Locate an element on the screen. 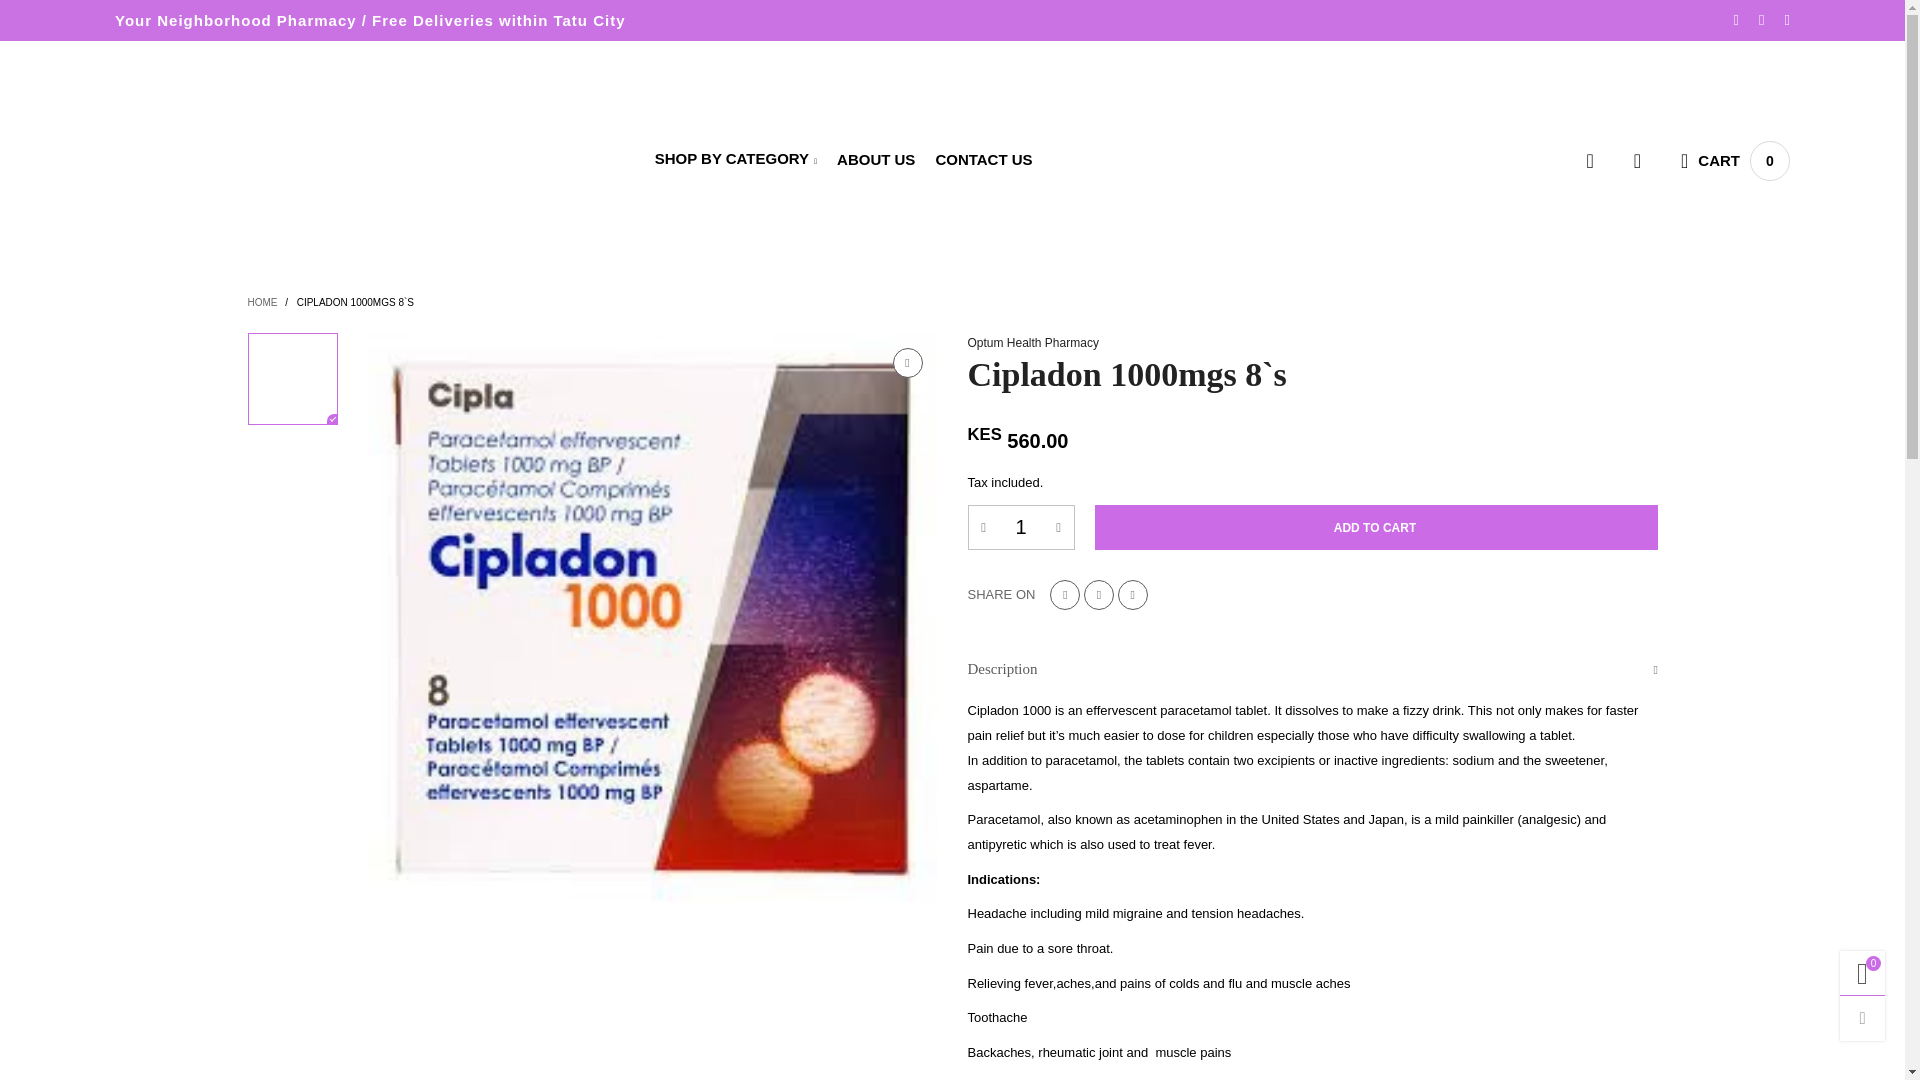 This screenshot has height=1080, width=1920. Shop By Category is located at coordinates (736, 160).